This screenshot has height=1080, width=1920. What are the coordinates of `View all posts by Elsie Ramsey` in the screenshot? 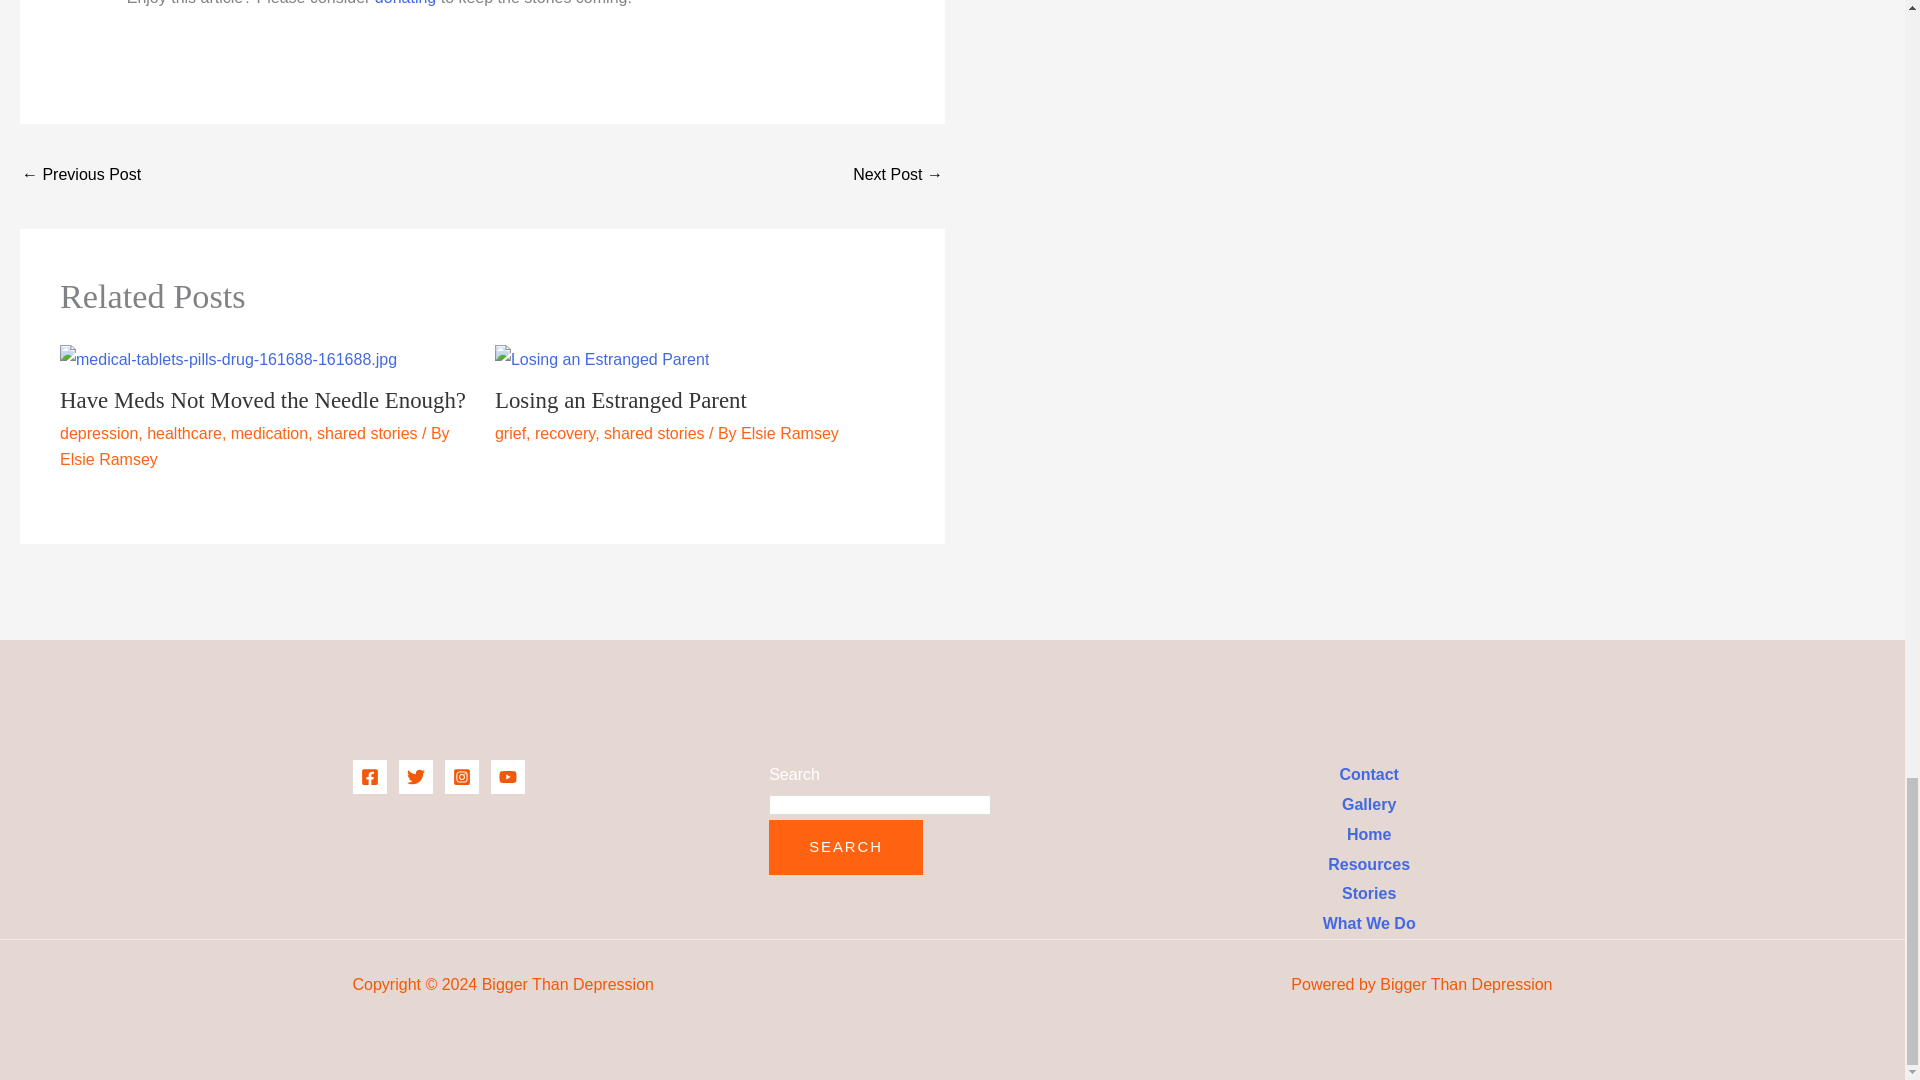 It's located at (790, 433).